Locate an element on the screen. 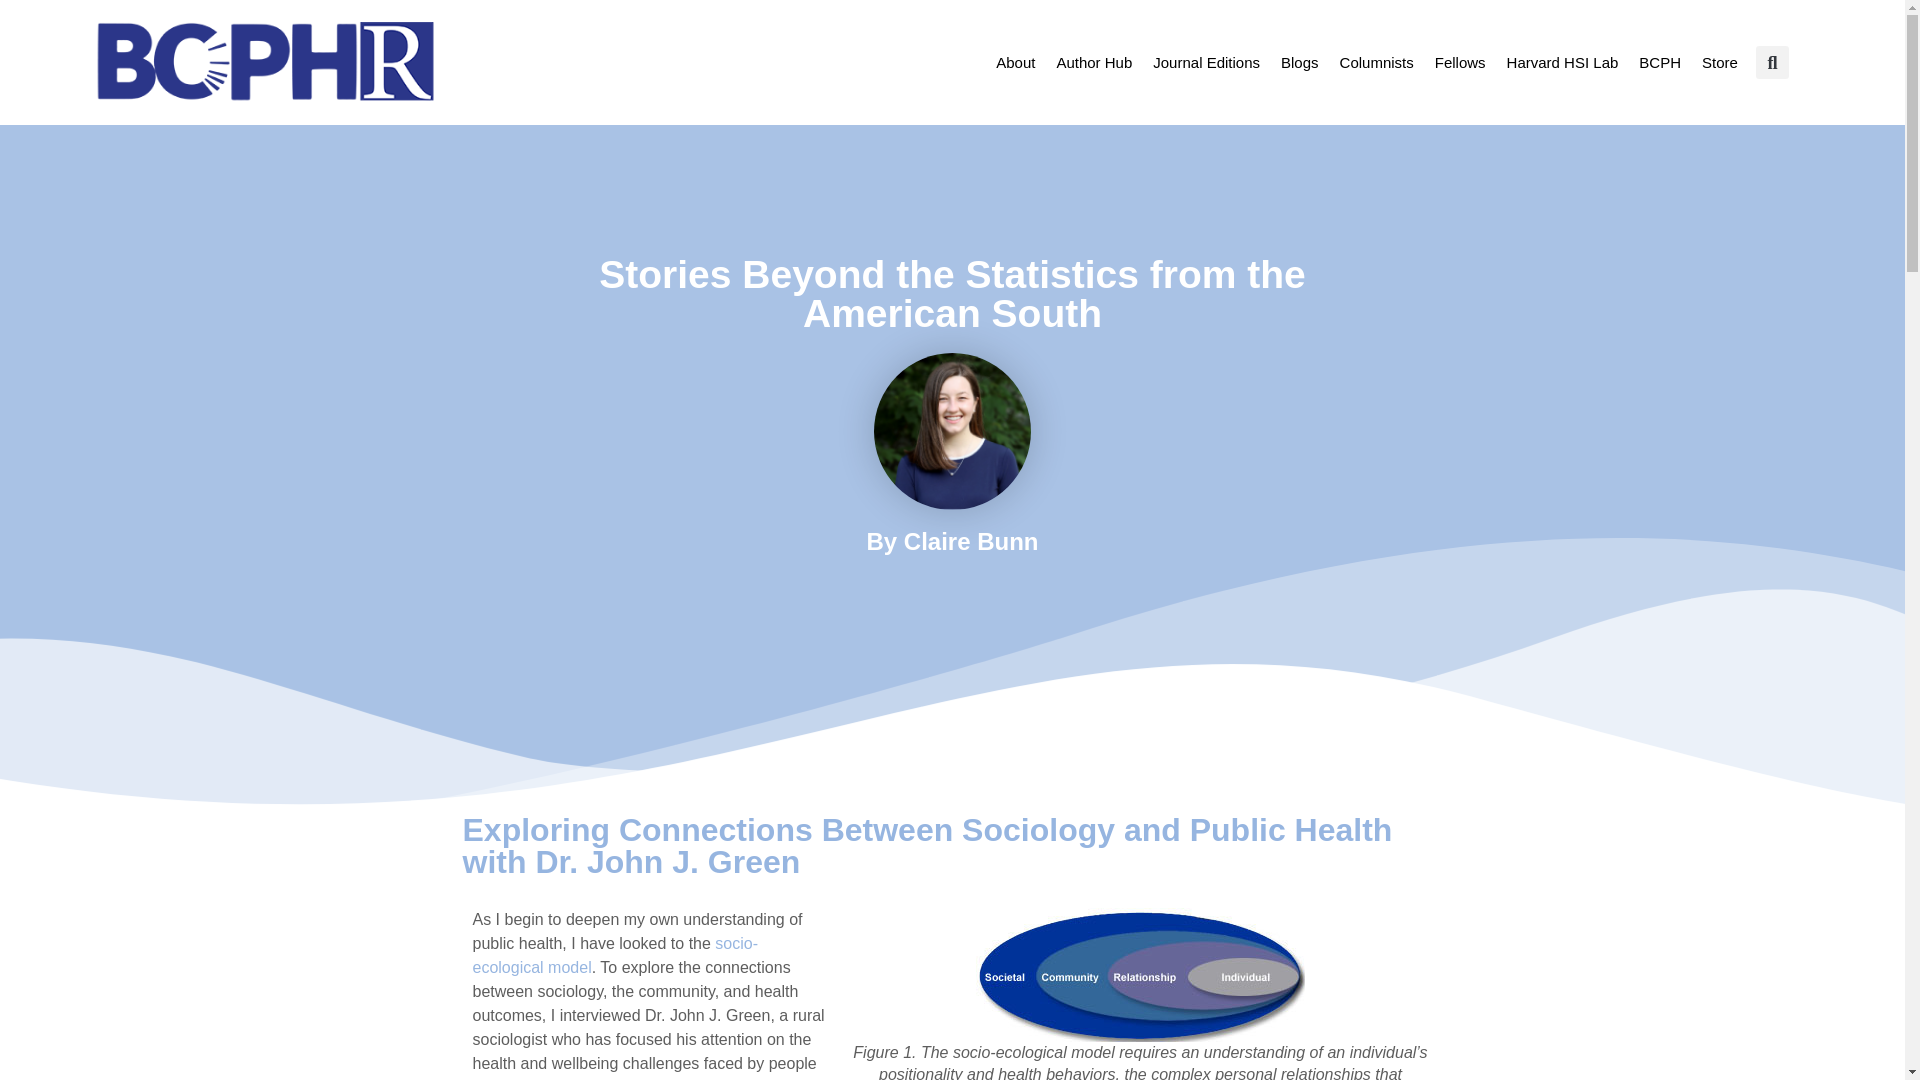 This screenshot has width=1920, height=1080. Author Hub is located at coordinates (1093, 62).